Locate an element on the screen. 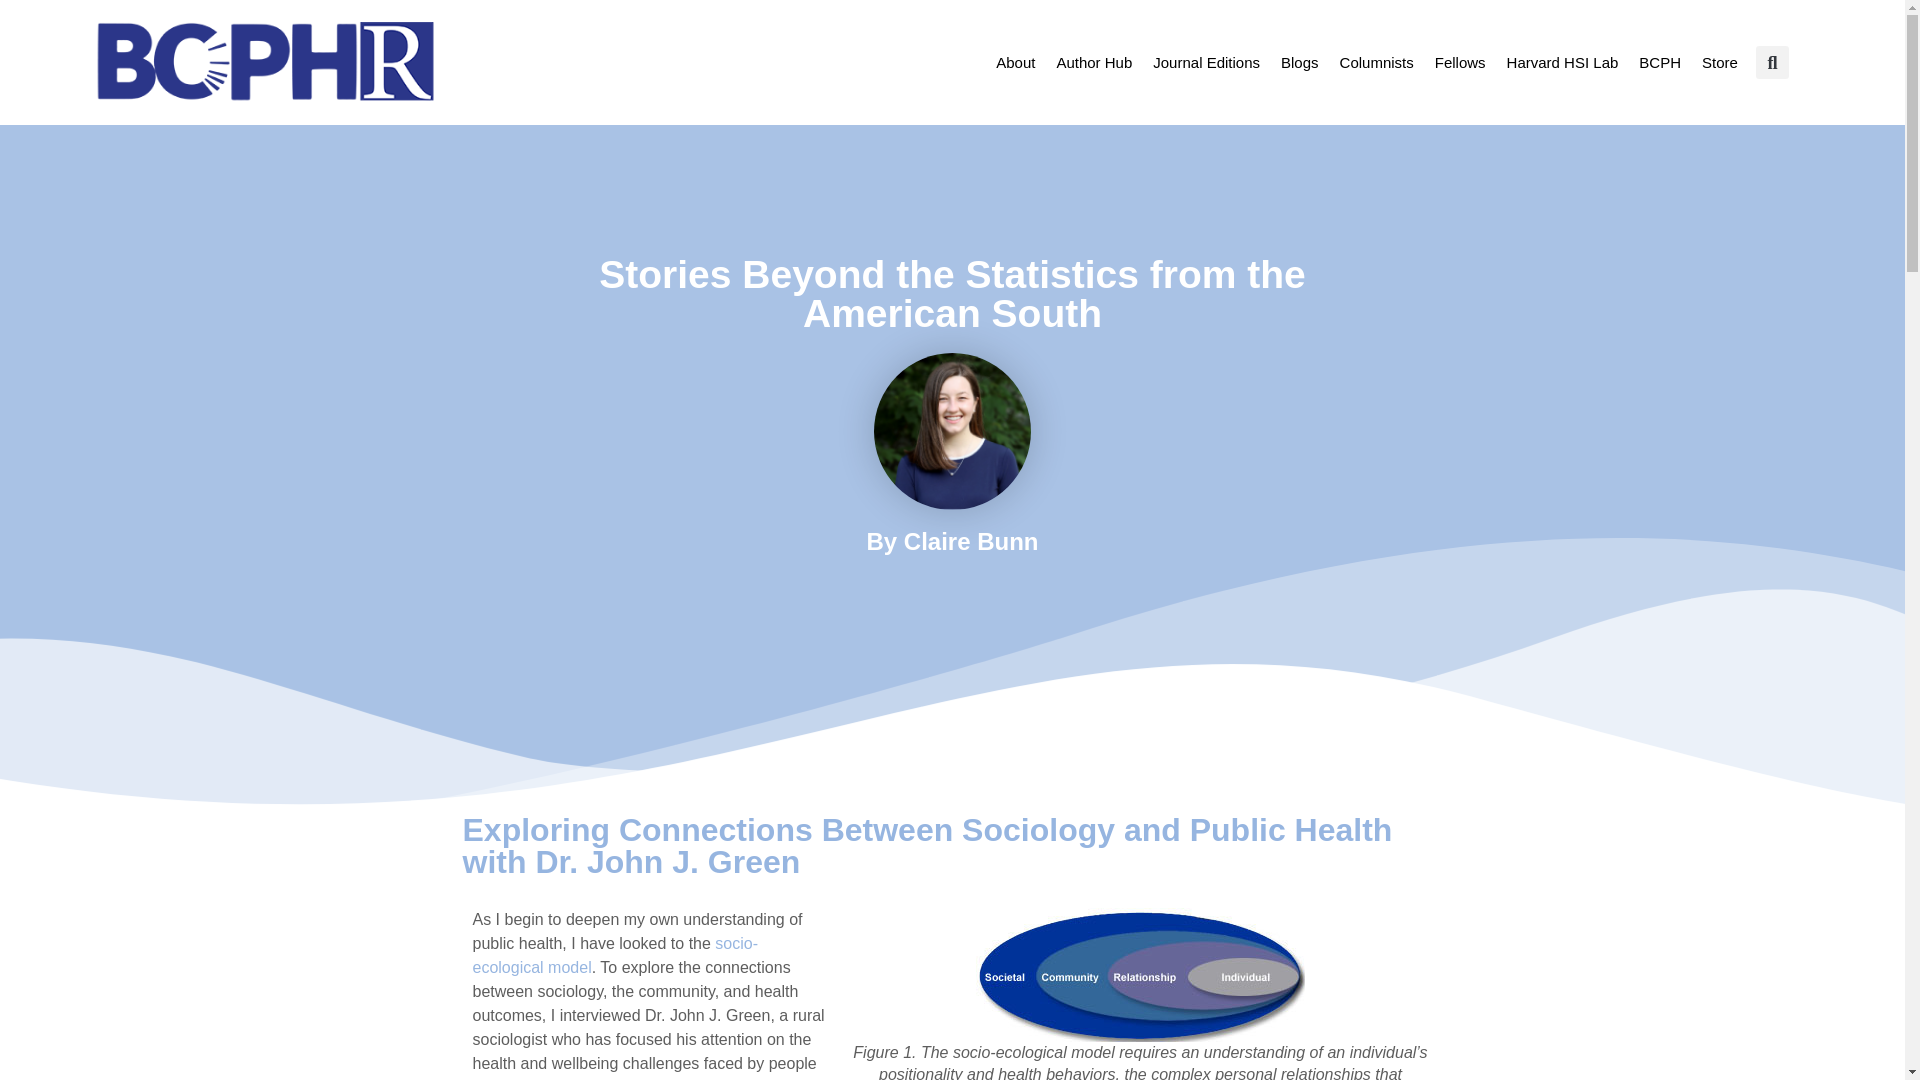 This screenshot has width=1920, height=1080. Author Hub is located at coordinates (1093, 62).